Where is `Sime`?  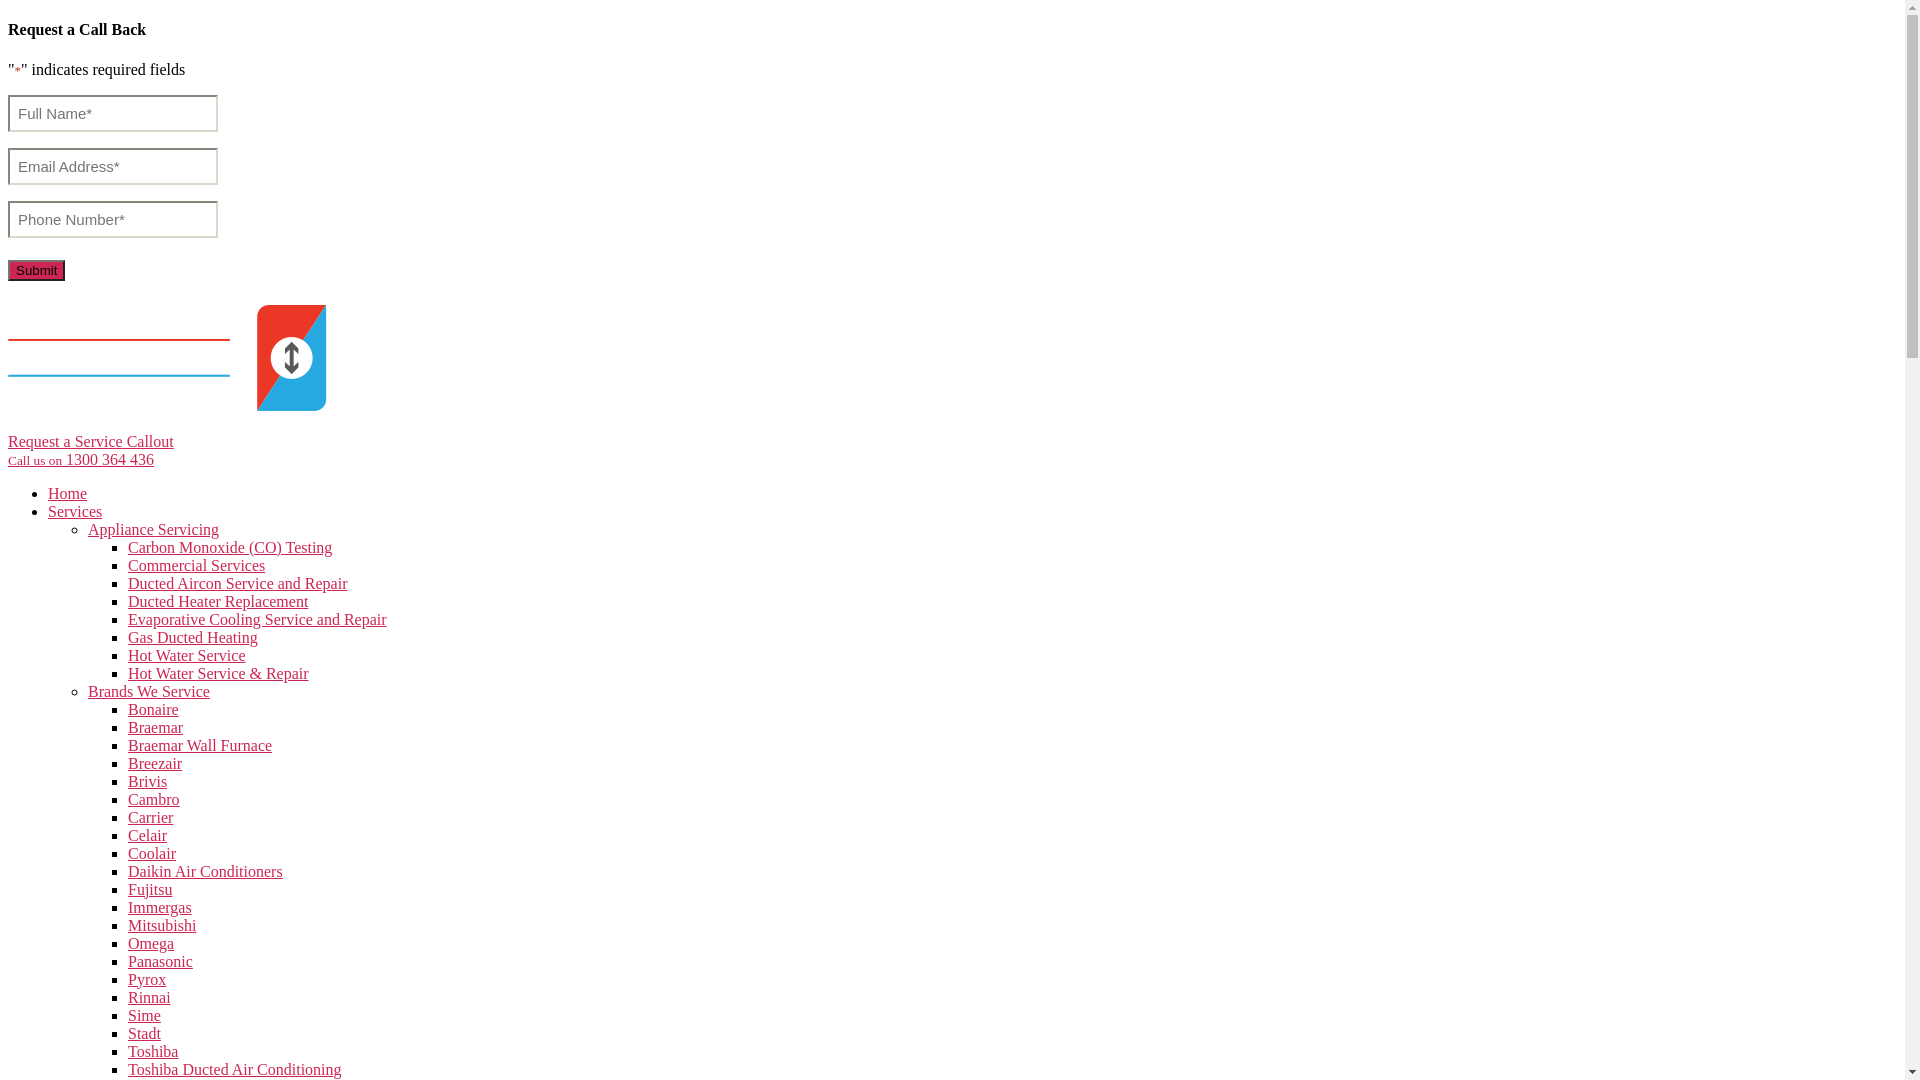
Sime is located at coordinates (144, 1016).